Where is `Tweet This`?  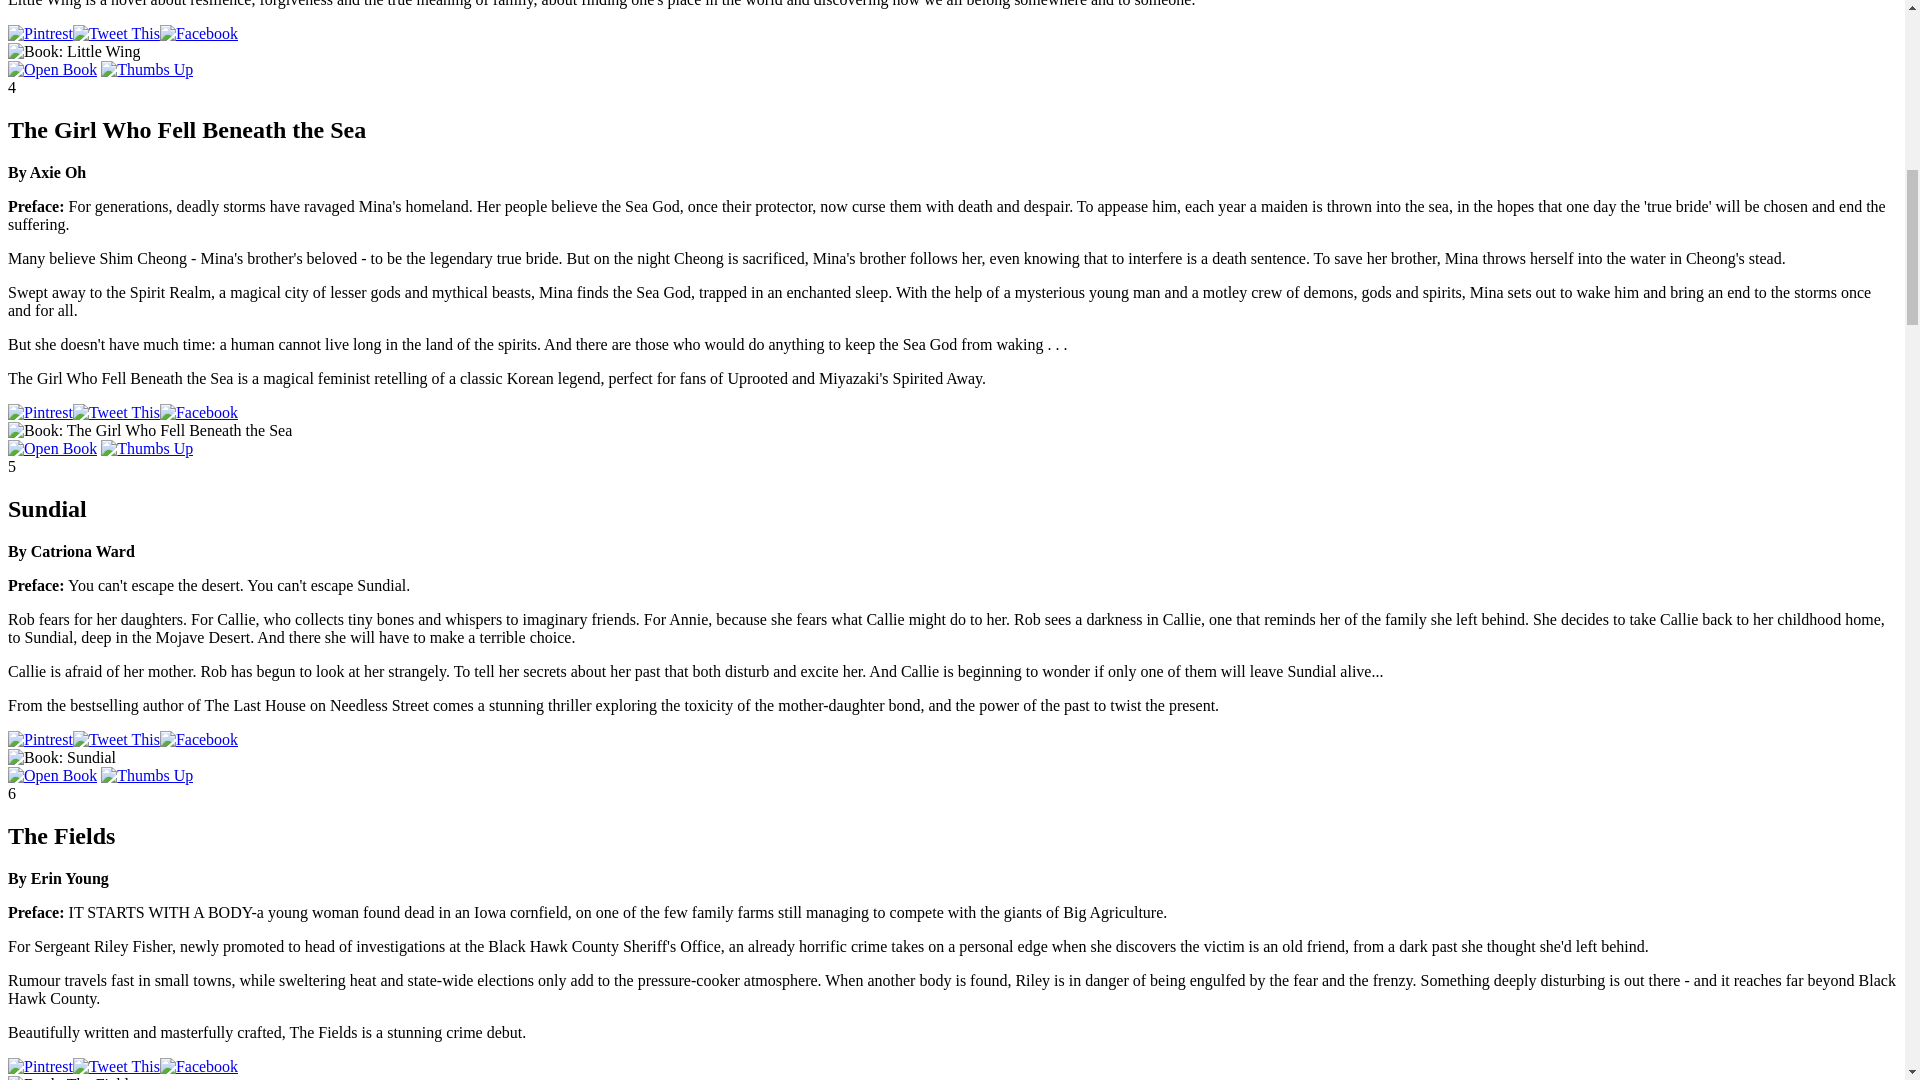
Tweet This is located at coordinates (116, 412).